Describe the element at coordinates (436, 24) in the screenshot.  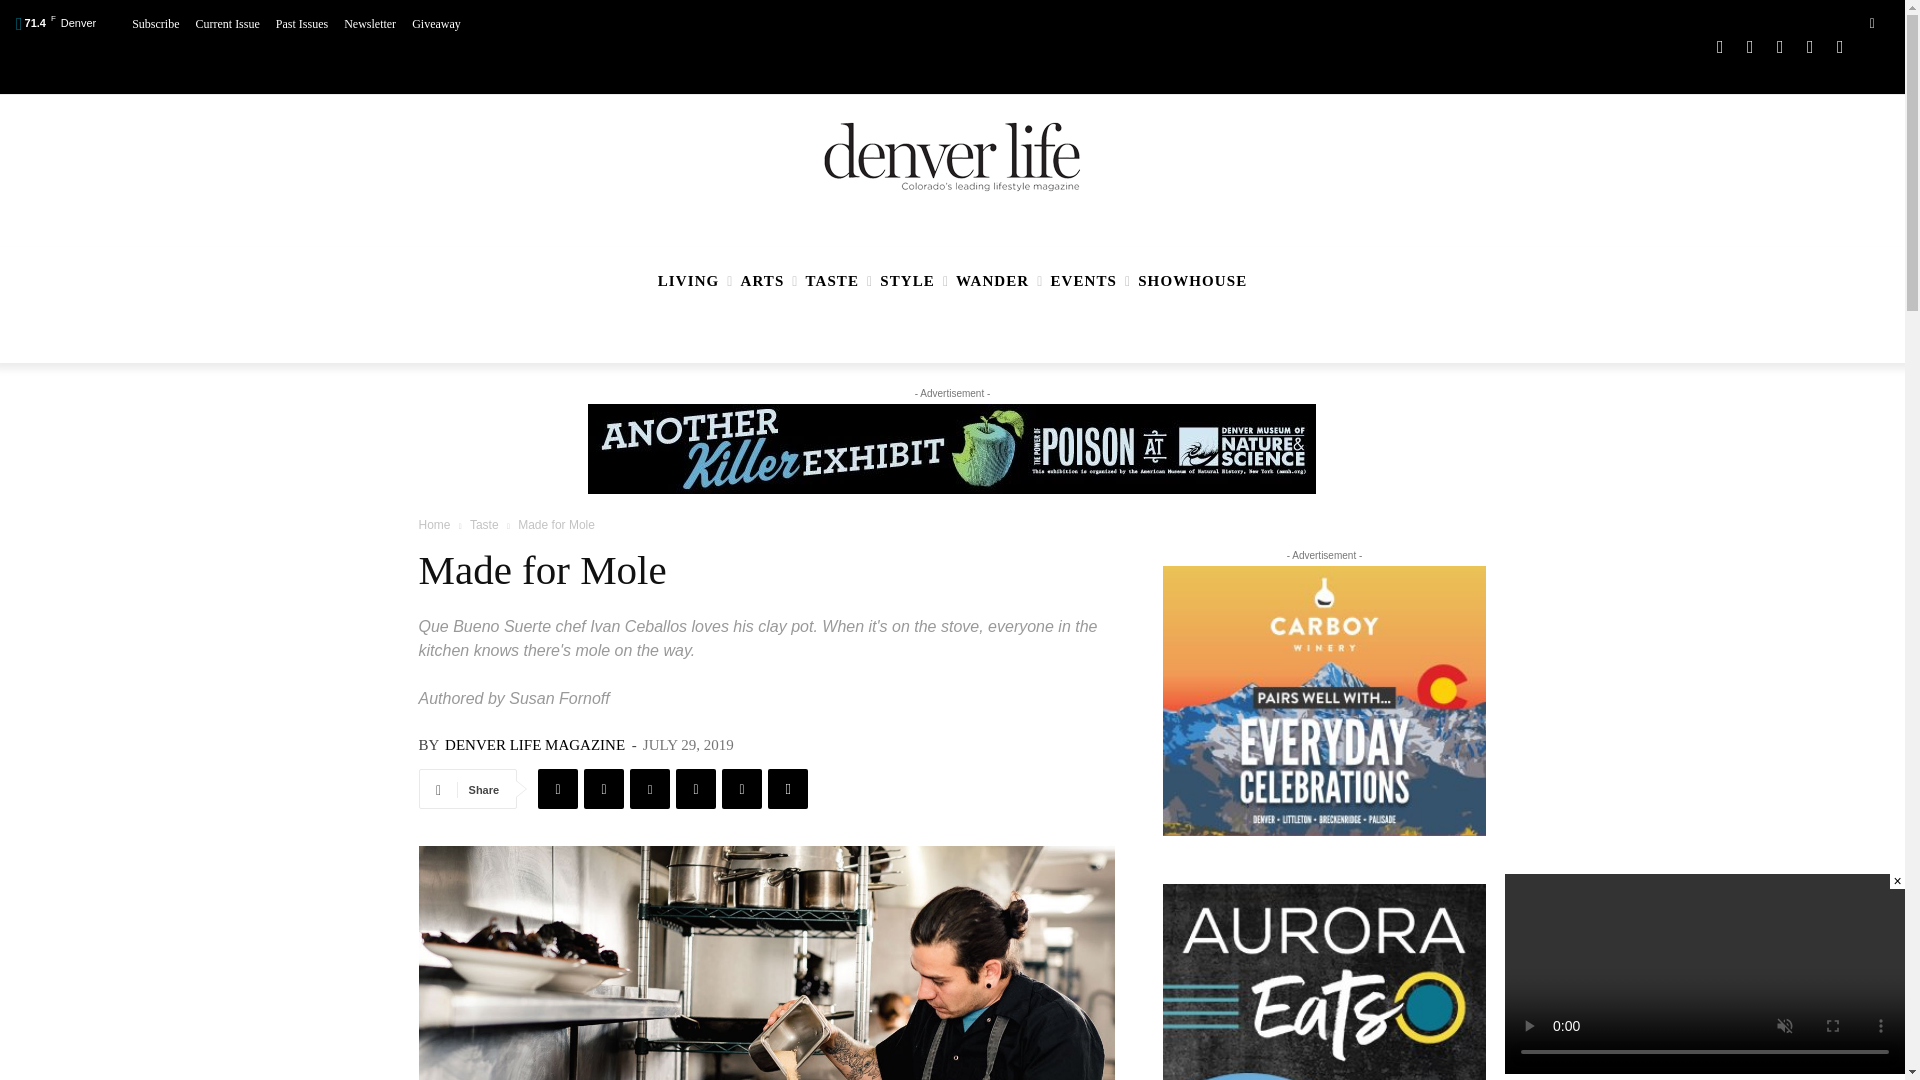
I see `Giveaway` at that location.